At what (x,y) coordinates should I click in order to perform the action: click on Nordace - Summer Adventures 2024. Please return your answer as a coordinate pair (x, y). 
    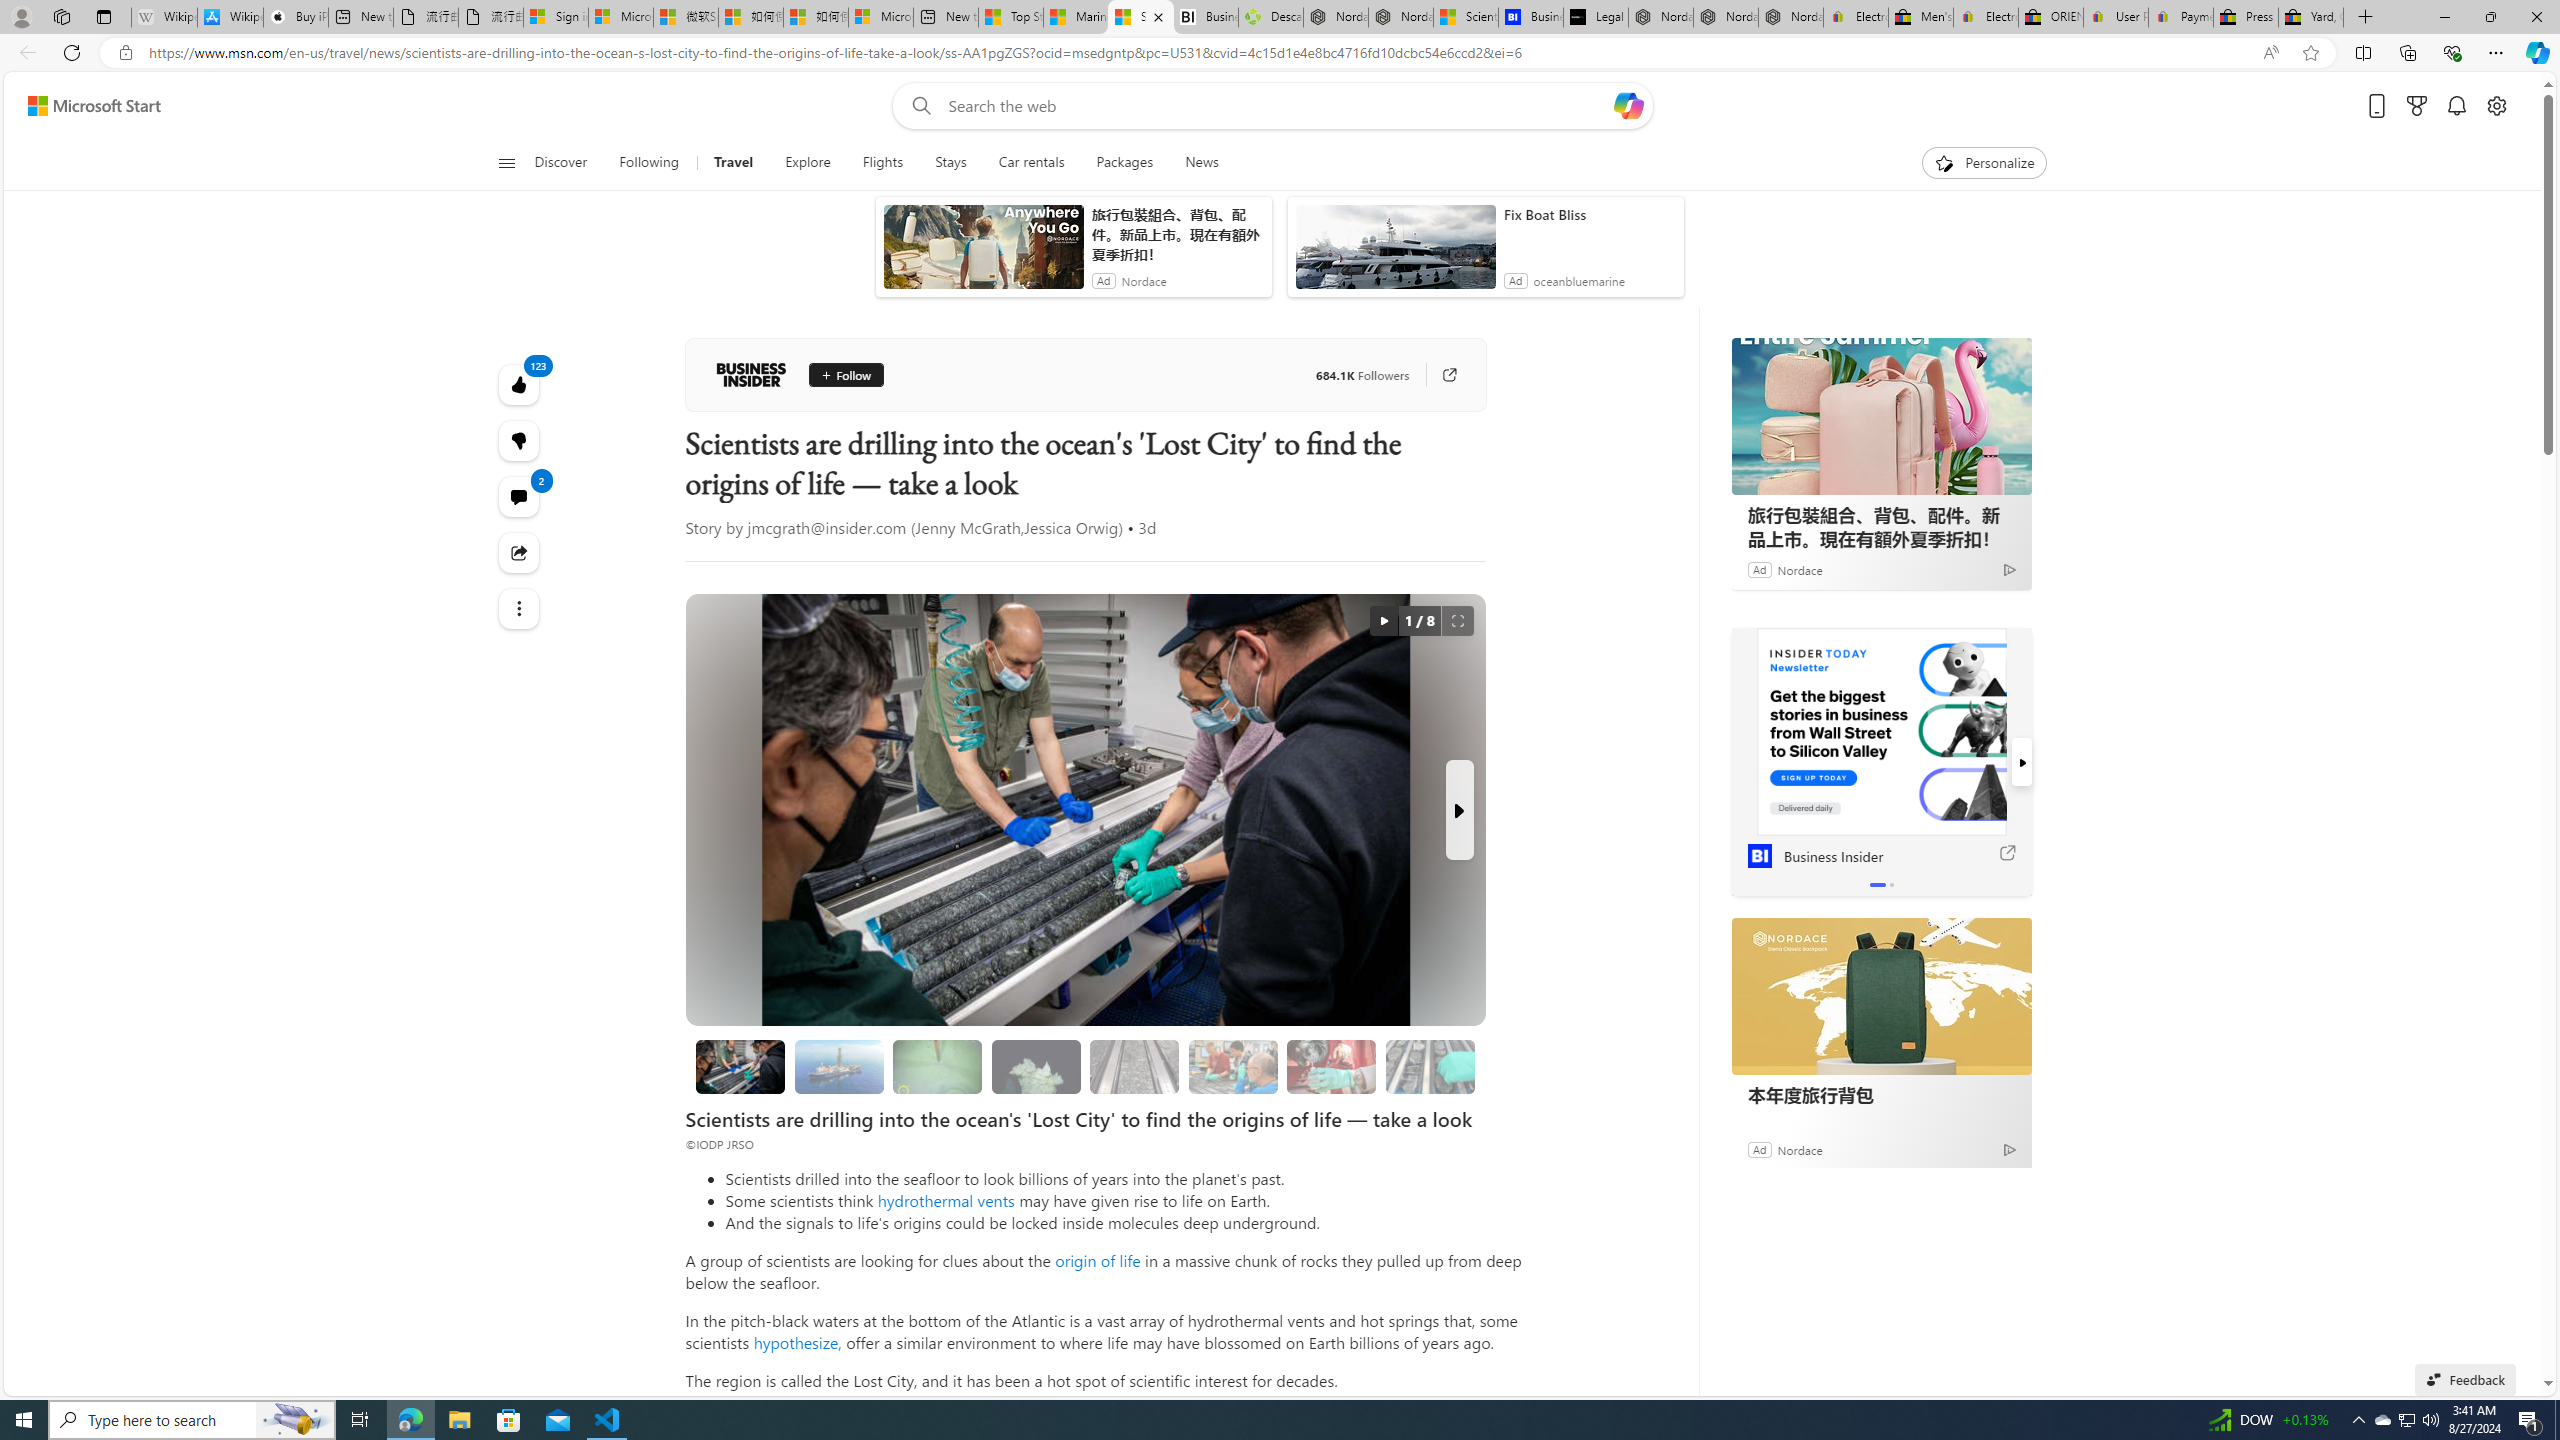
    Looking at the image, I should click on (1336, 17).